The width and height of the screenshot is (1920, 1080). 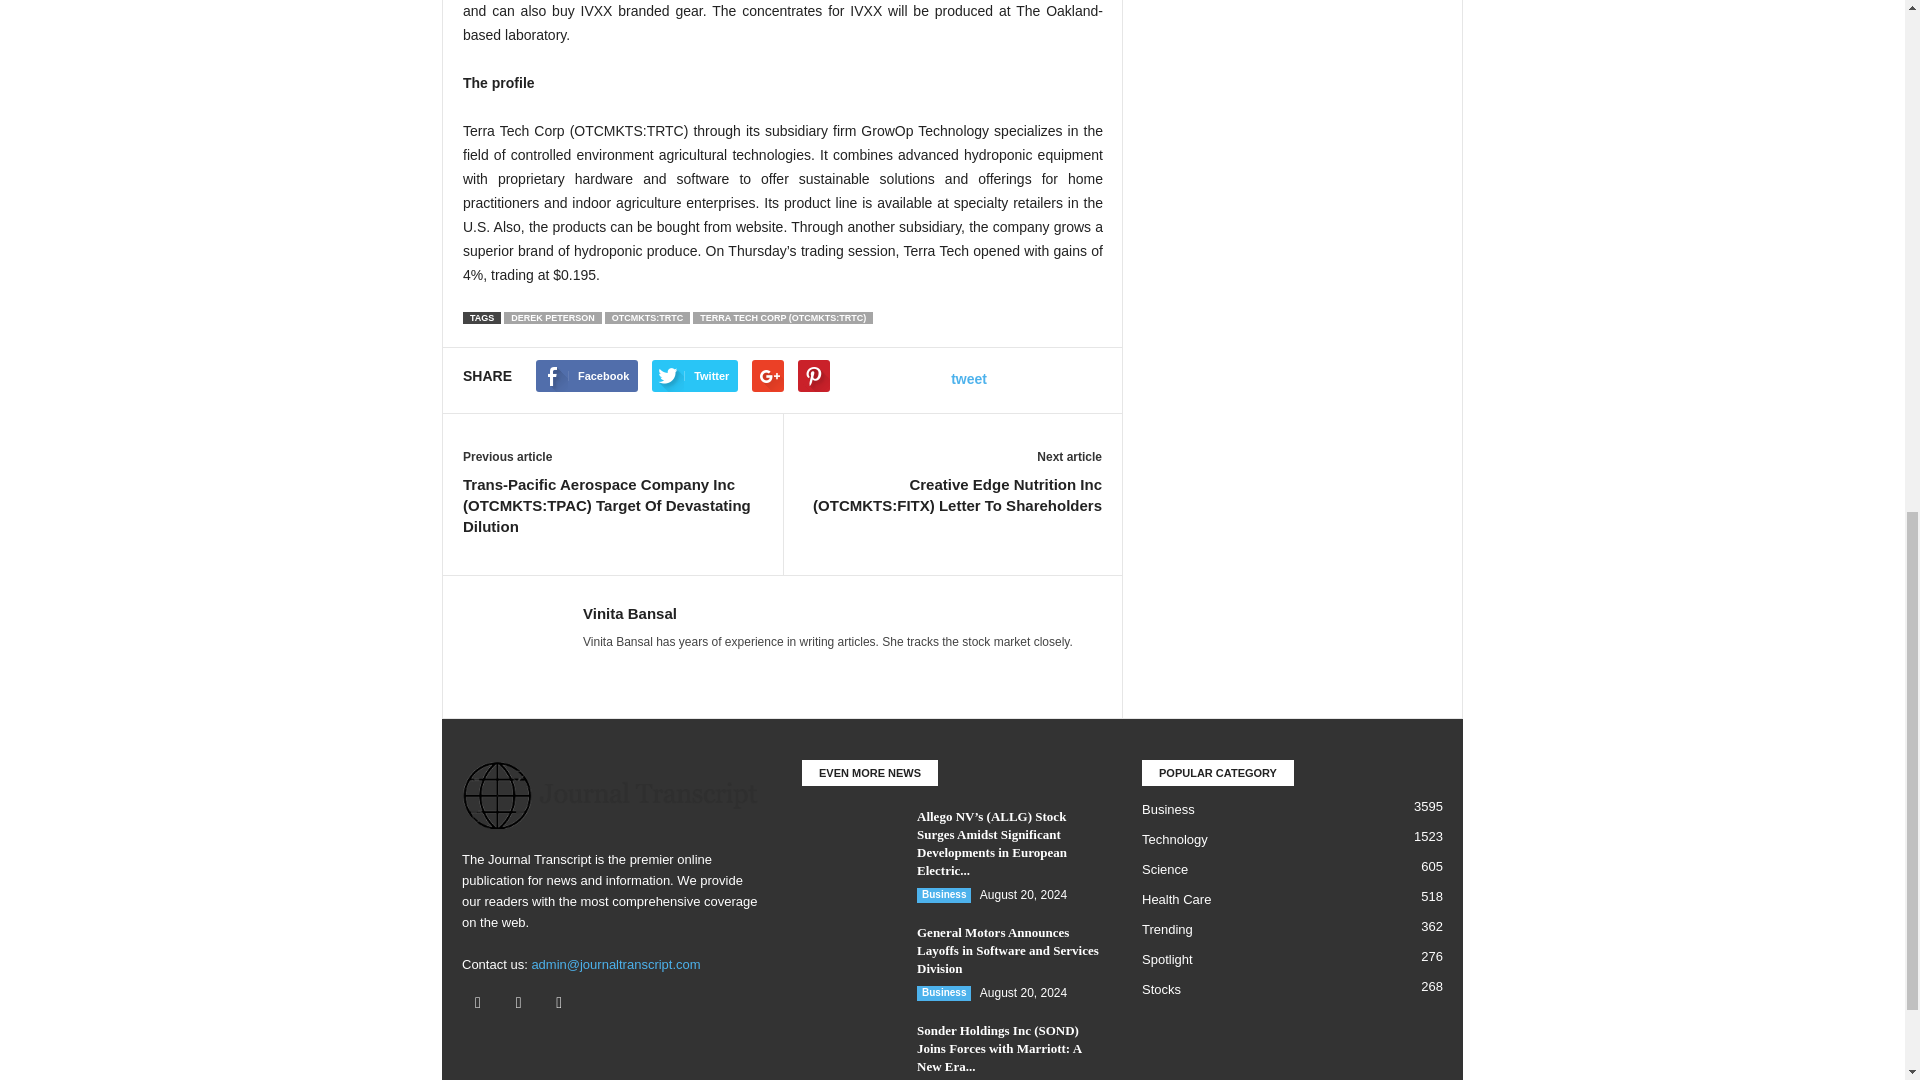 What do you see at coordinates (561, 1002) in the screenshot?
I see `Youtube` at bounding box center [561, 1002].